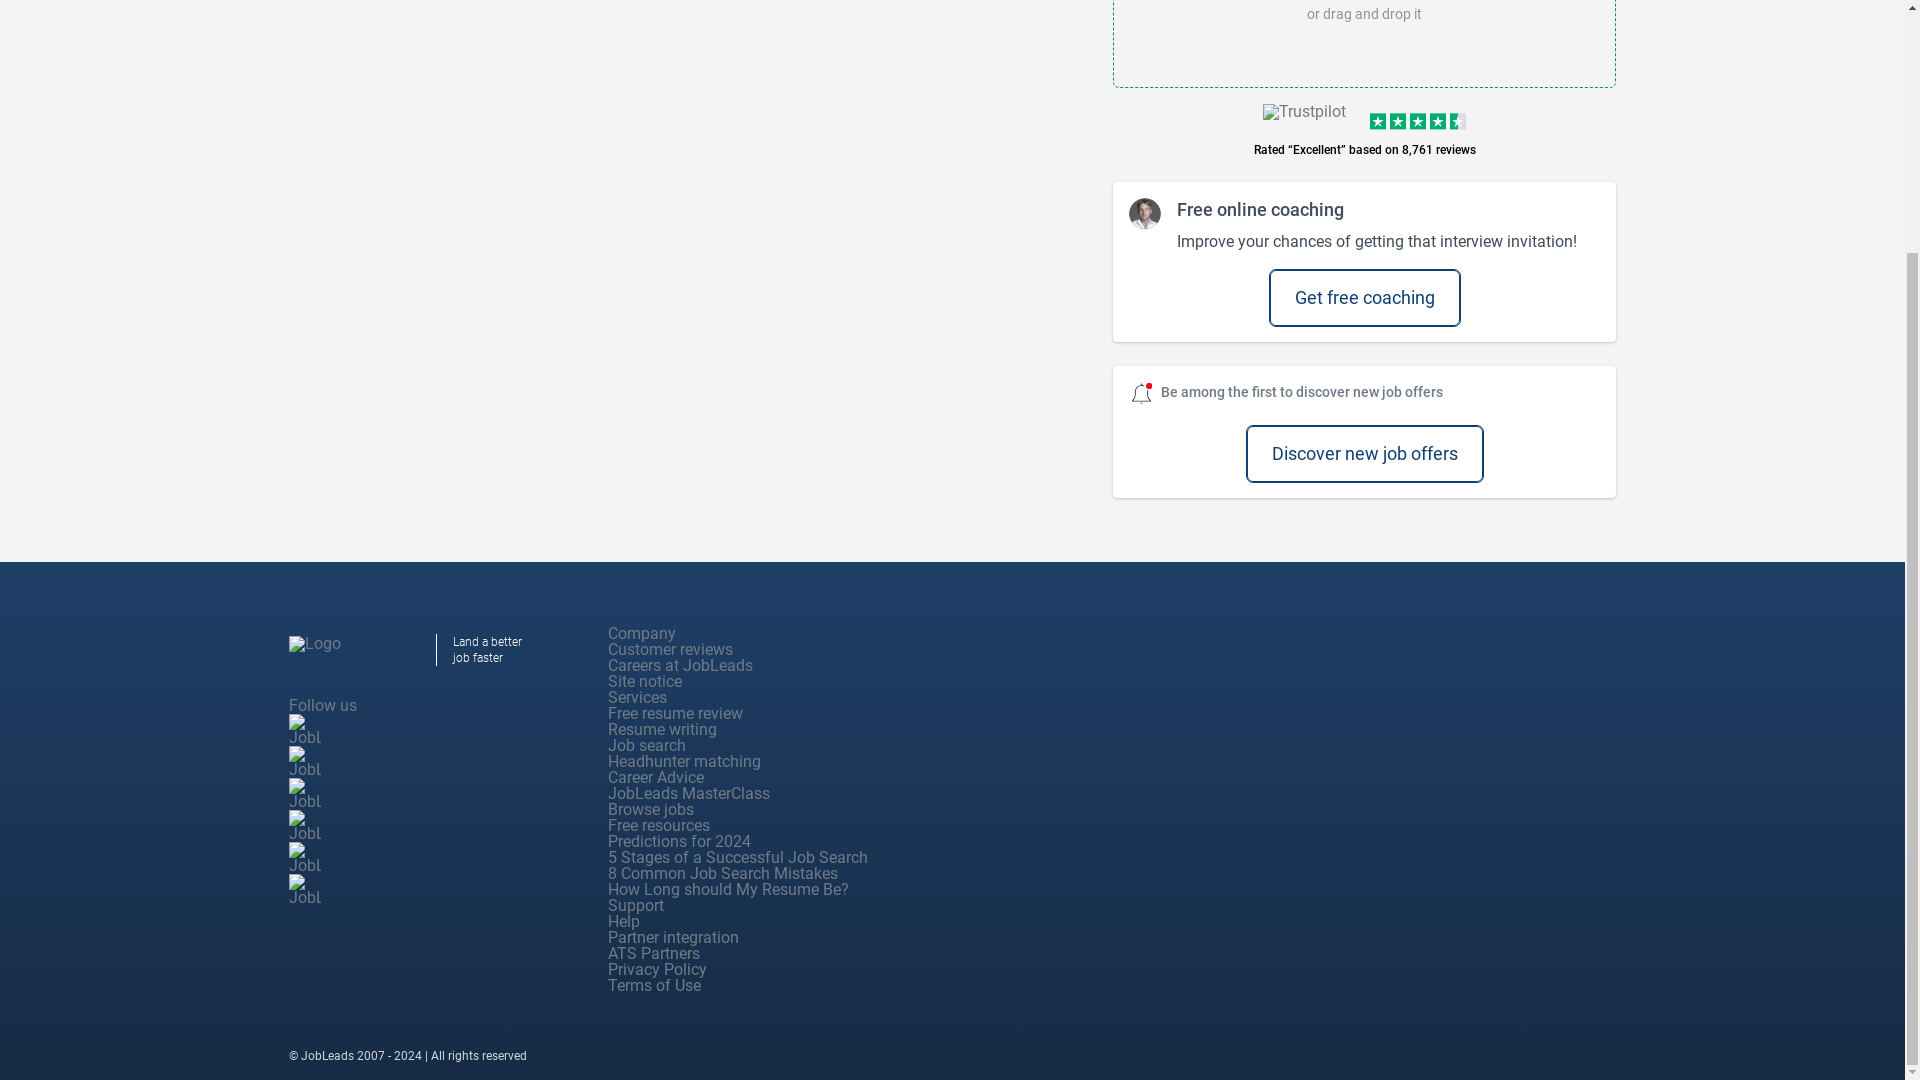  Describe the element at coordinates (650, 809) in the screenshot. I see `Browse jobs` at that location.